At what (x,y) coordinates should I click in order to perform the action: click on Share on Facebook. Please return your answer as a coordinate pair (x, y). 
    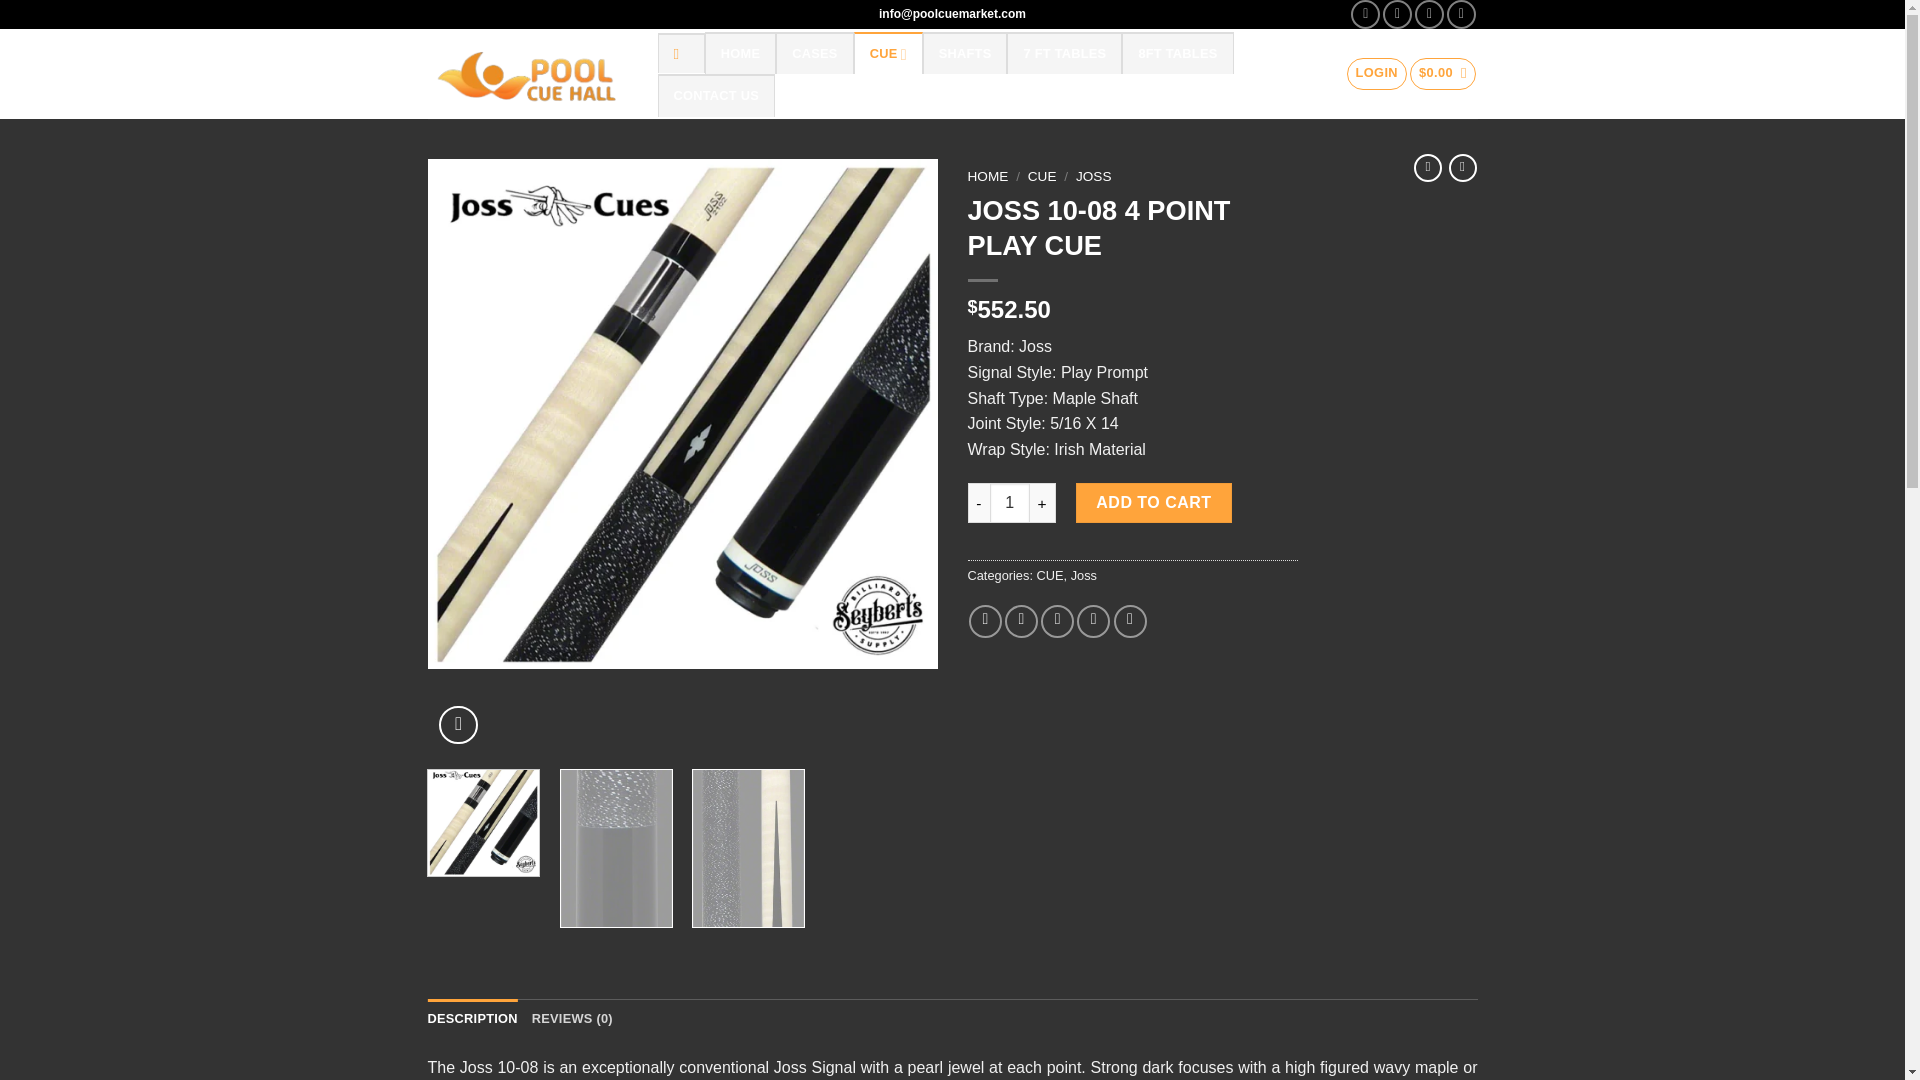
    Looking at the image, I should click on (986, 621).